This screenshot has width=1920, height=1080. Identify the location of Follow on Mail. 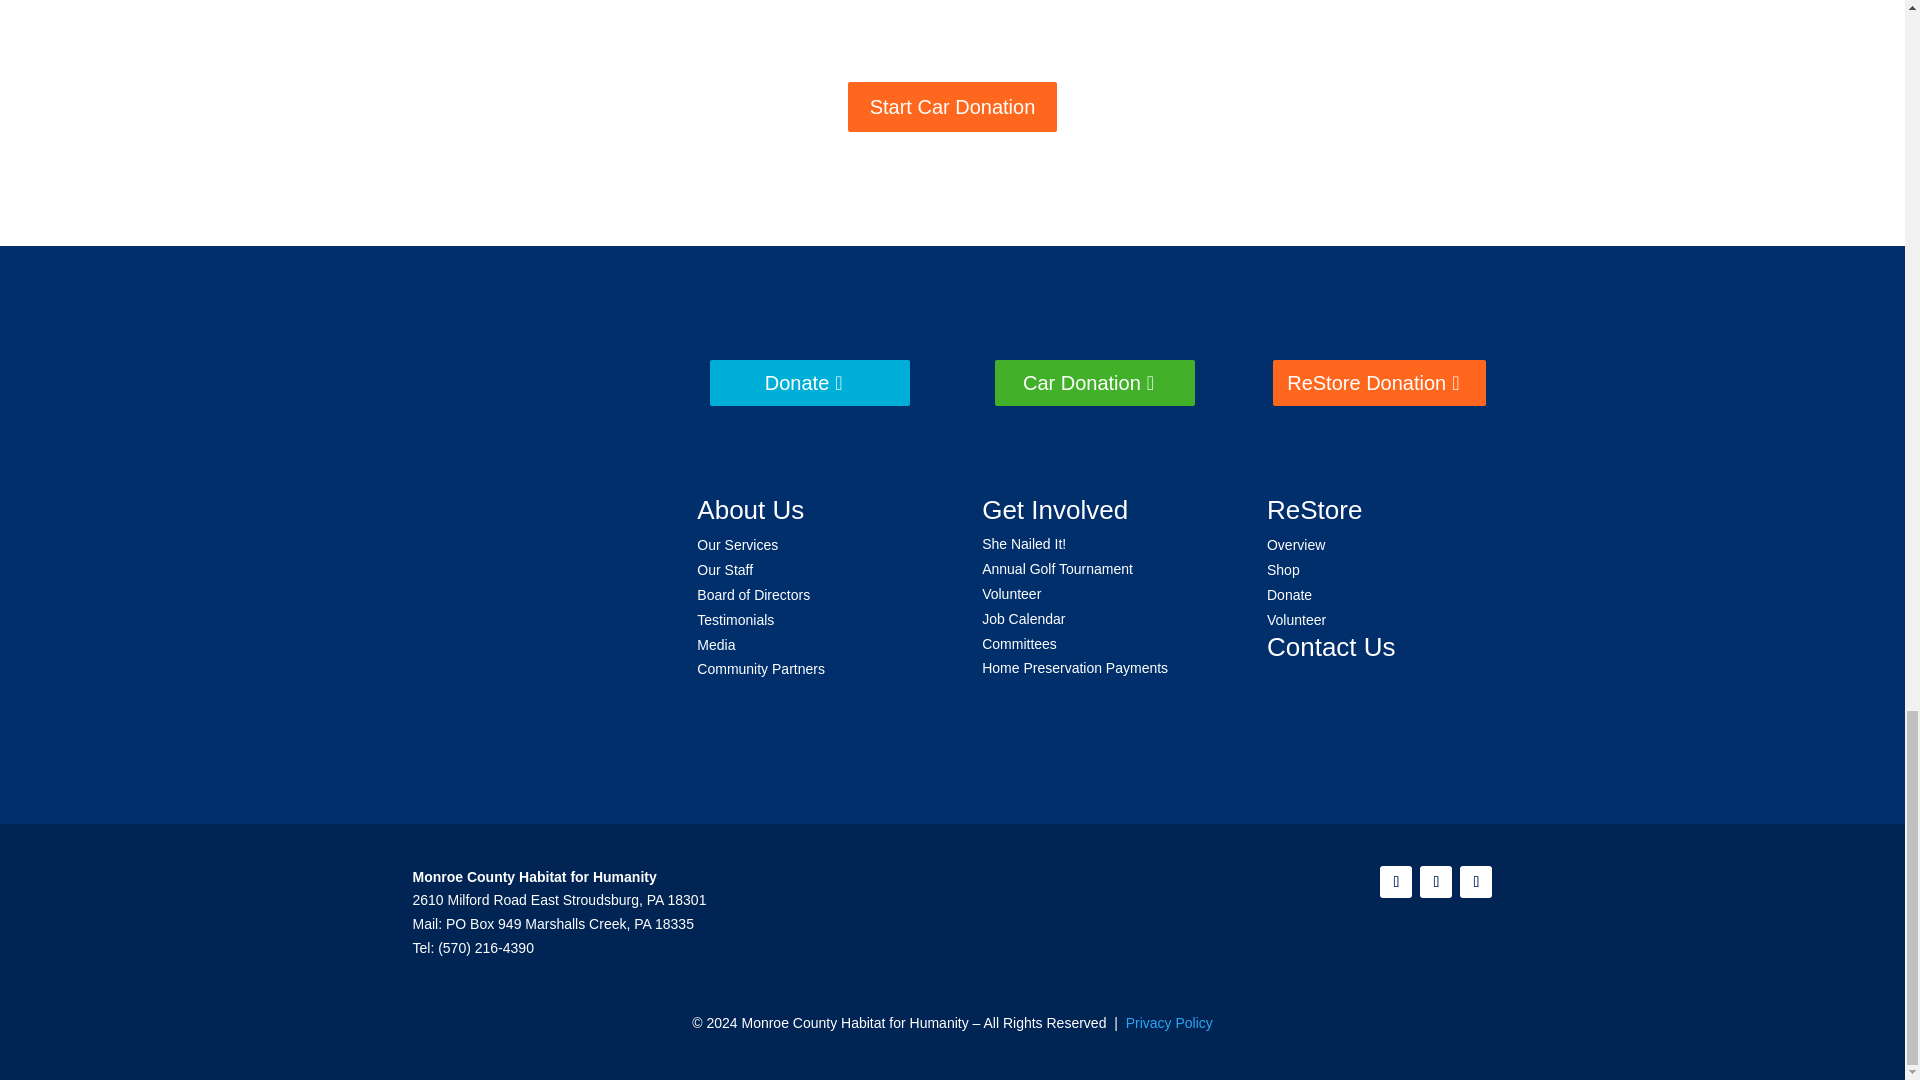
(1475, 882).